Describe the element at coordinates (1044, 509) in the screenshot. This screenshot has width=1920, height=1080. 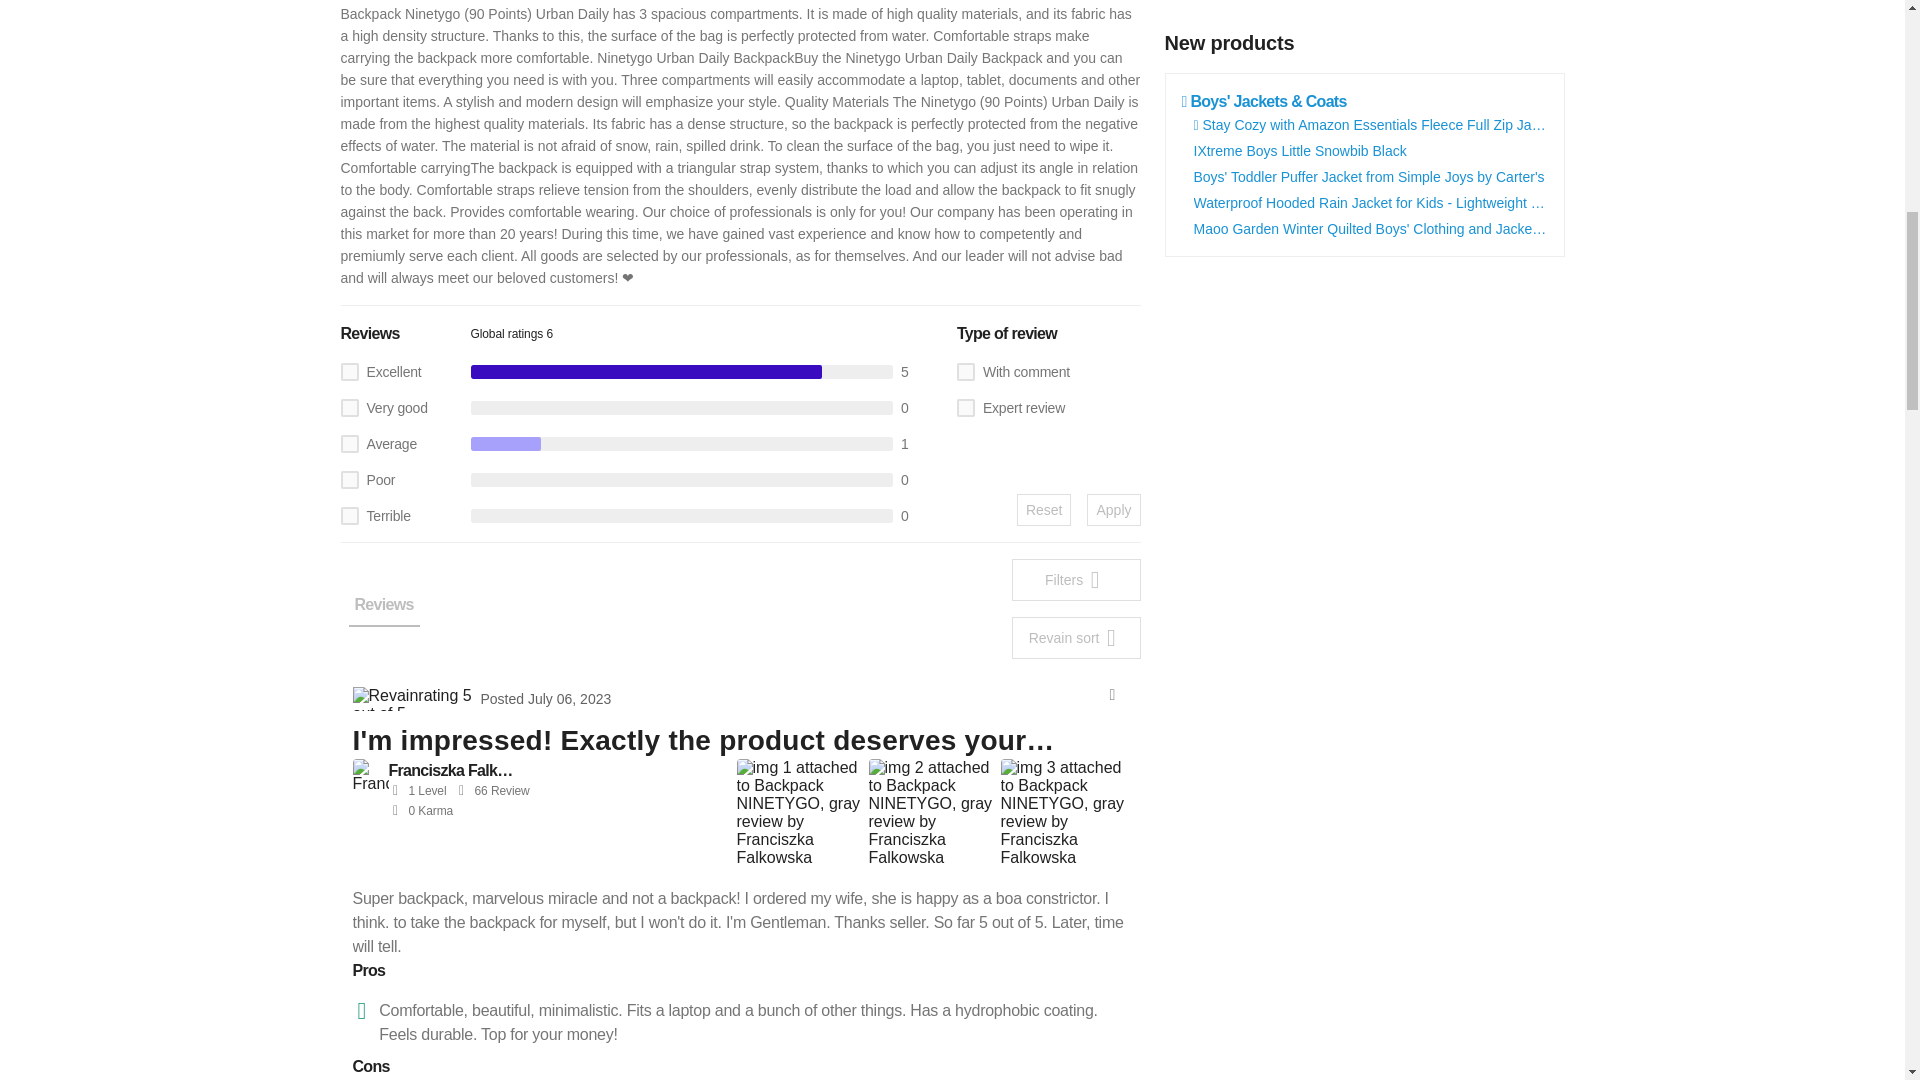
I see `Reset` at that location.